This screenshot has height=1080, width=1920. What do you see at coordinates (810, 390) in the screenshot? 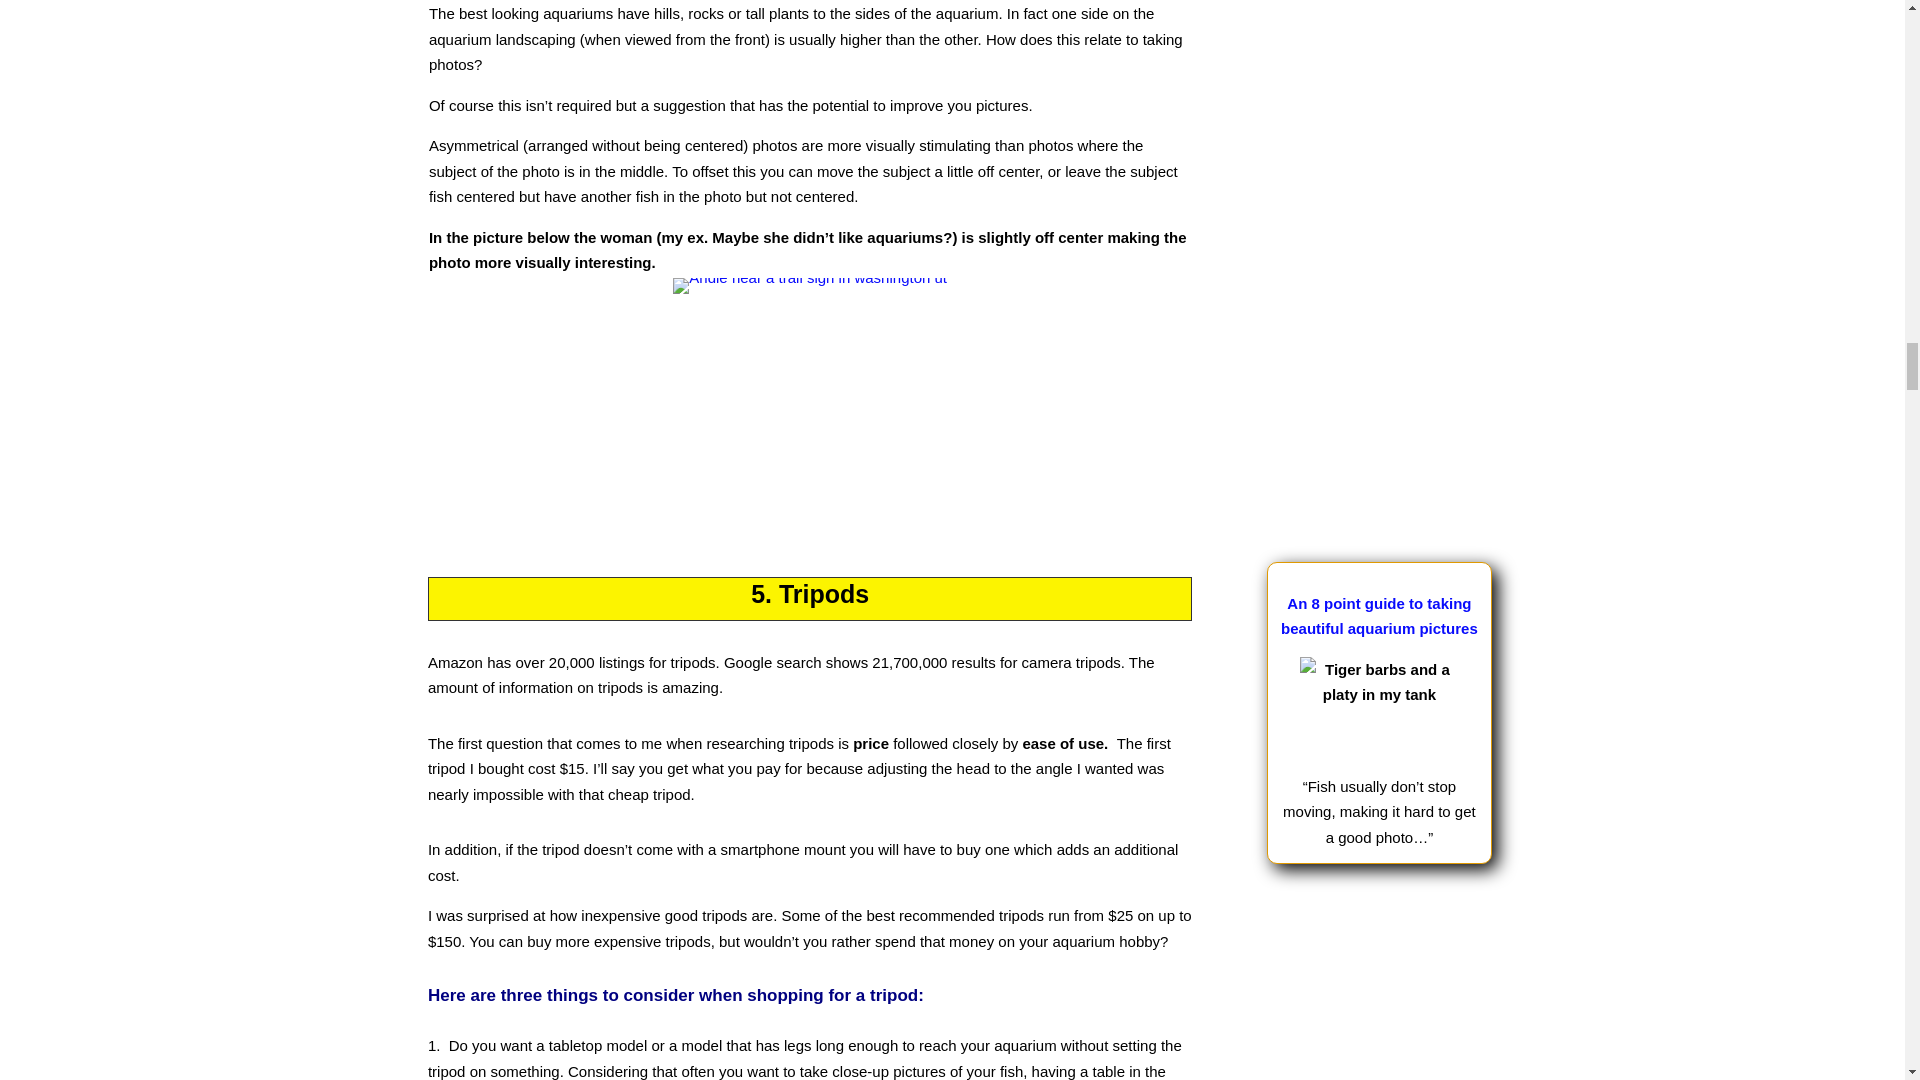
I see `Andie near a trailhead sign` at bounding box center [810, 390].